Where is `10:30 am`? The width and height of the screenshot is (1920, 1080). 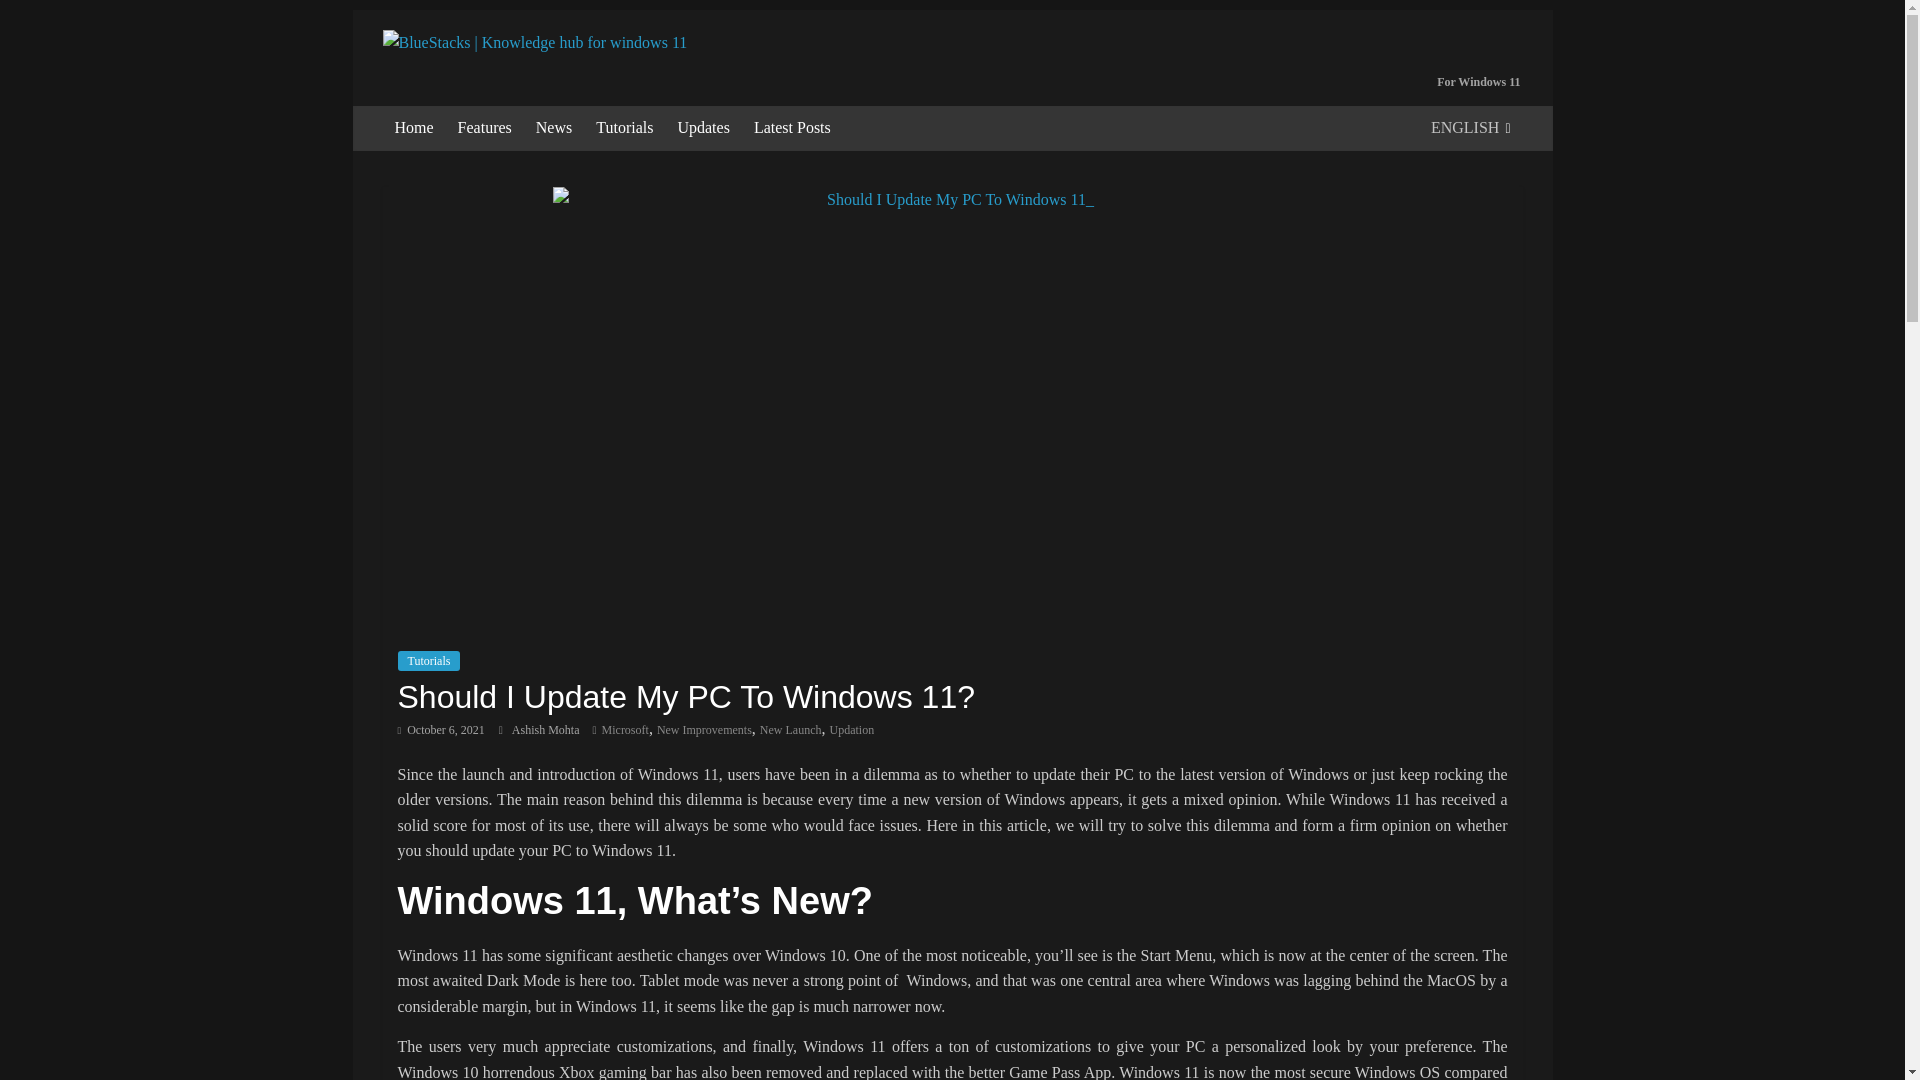
10:30 am is located at coordinates (441, 729).